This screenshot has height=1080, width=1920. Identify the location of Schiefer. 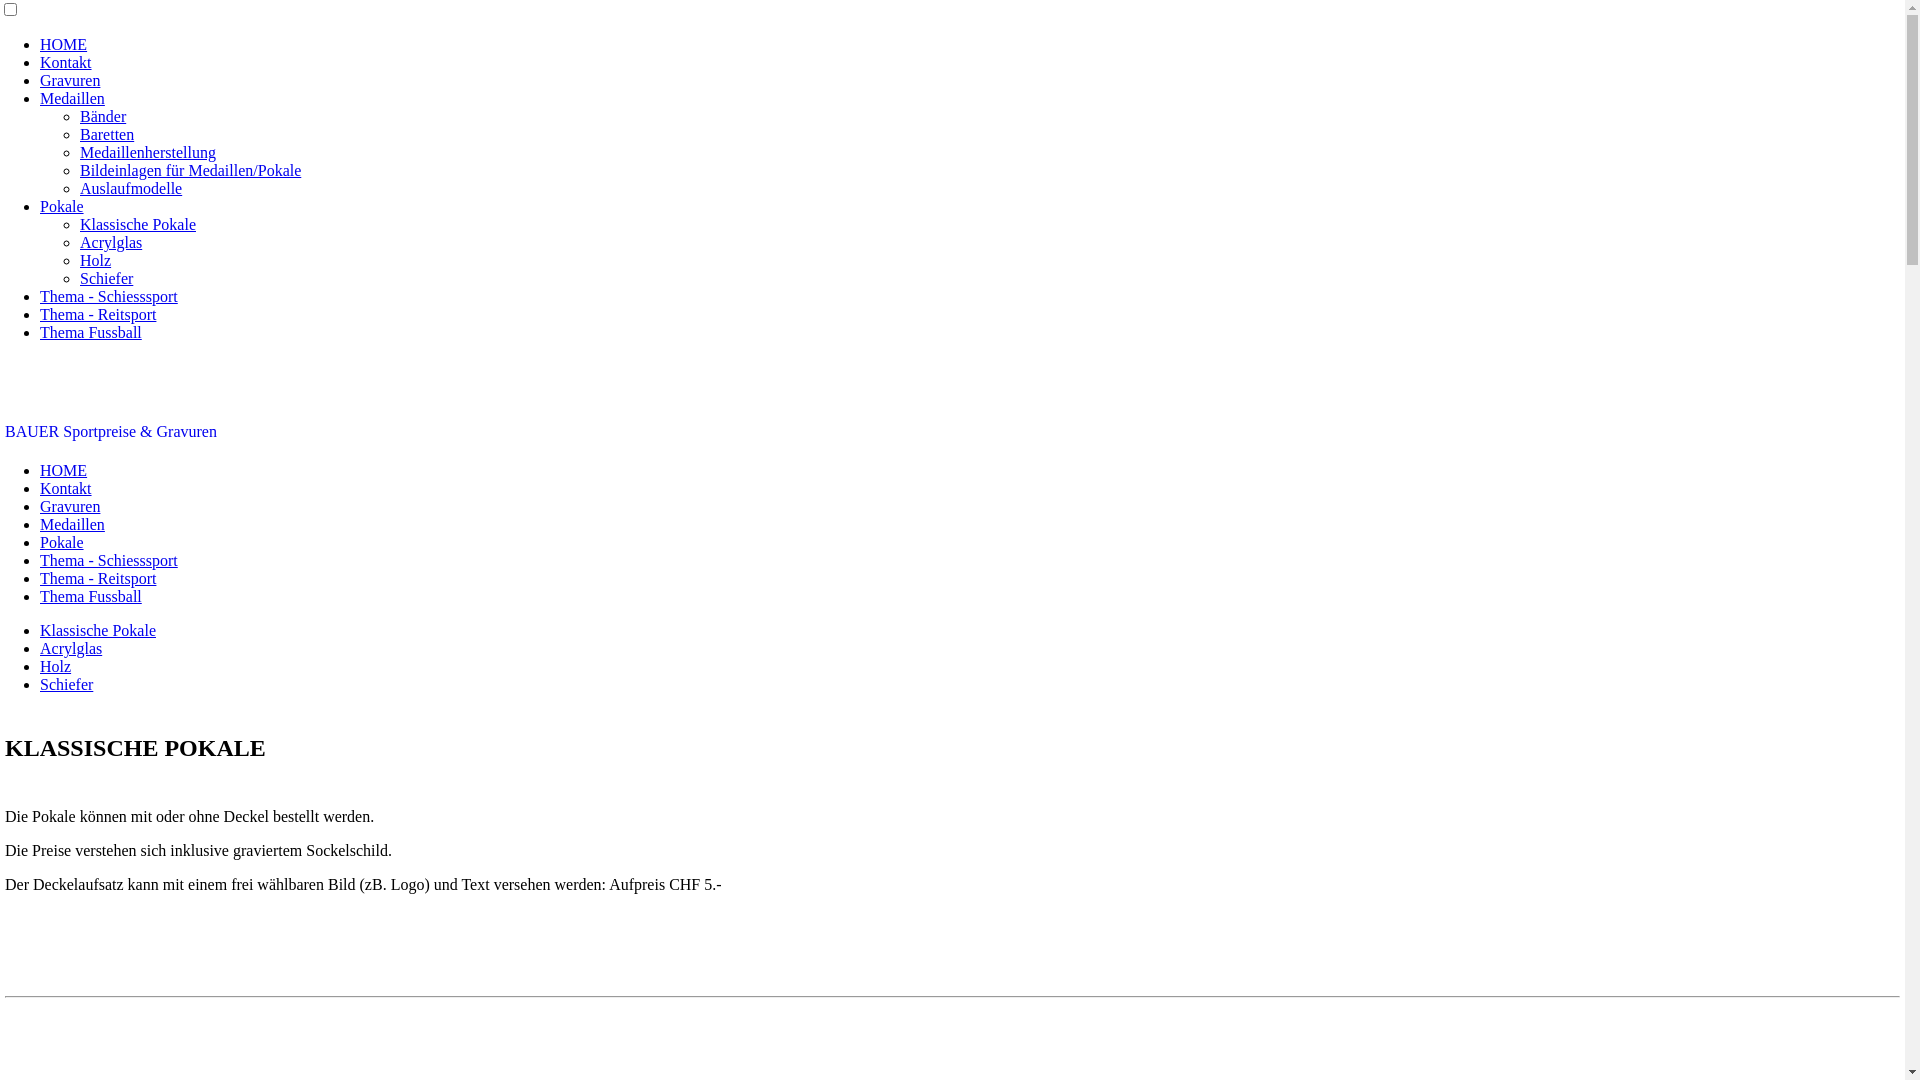
(66, 684).